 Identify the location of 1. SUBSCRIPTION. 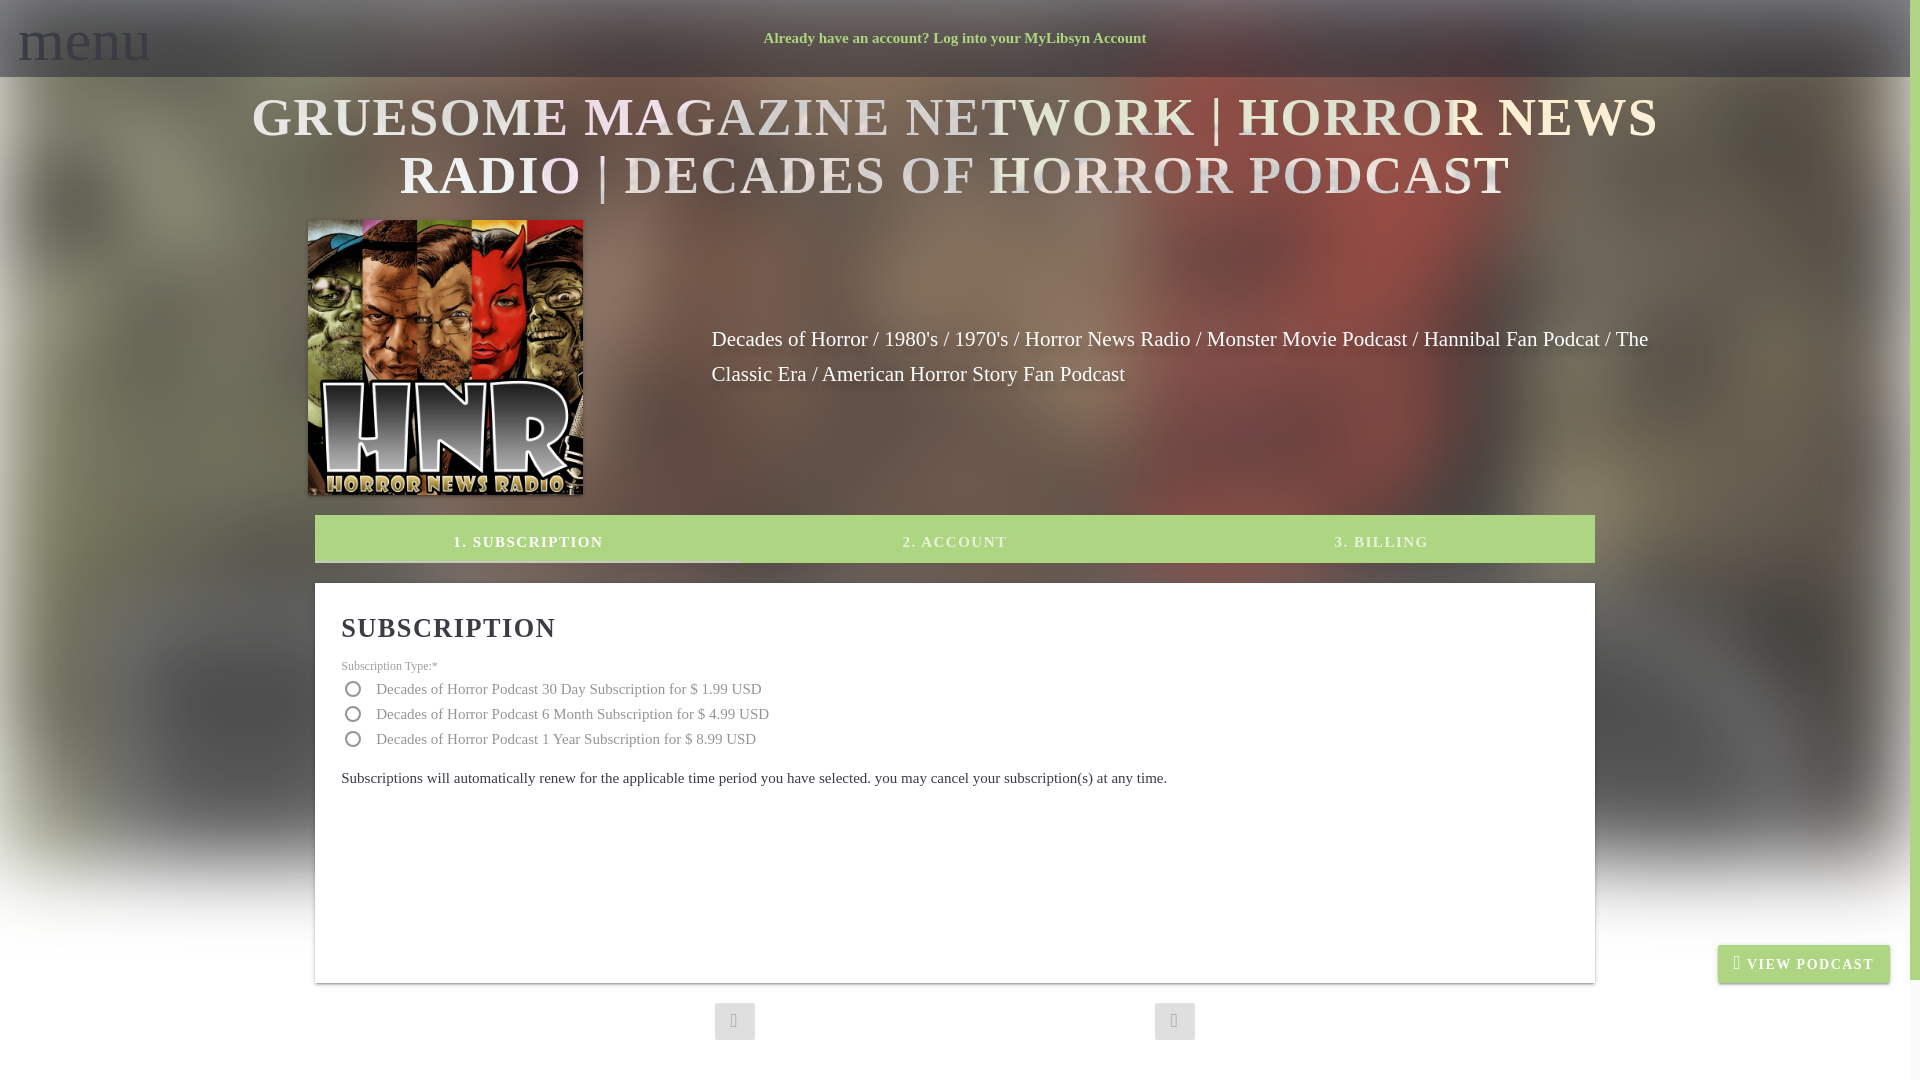
(528, 538).